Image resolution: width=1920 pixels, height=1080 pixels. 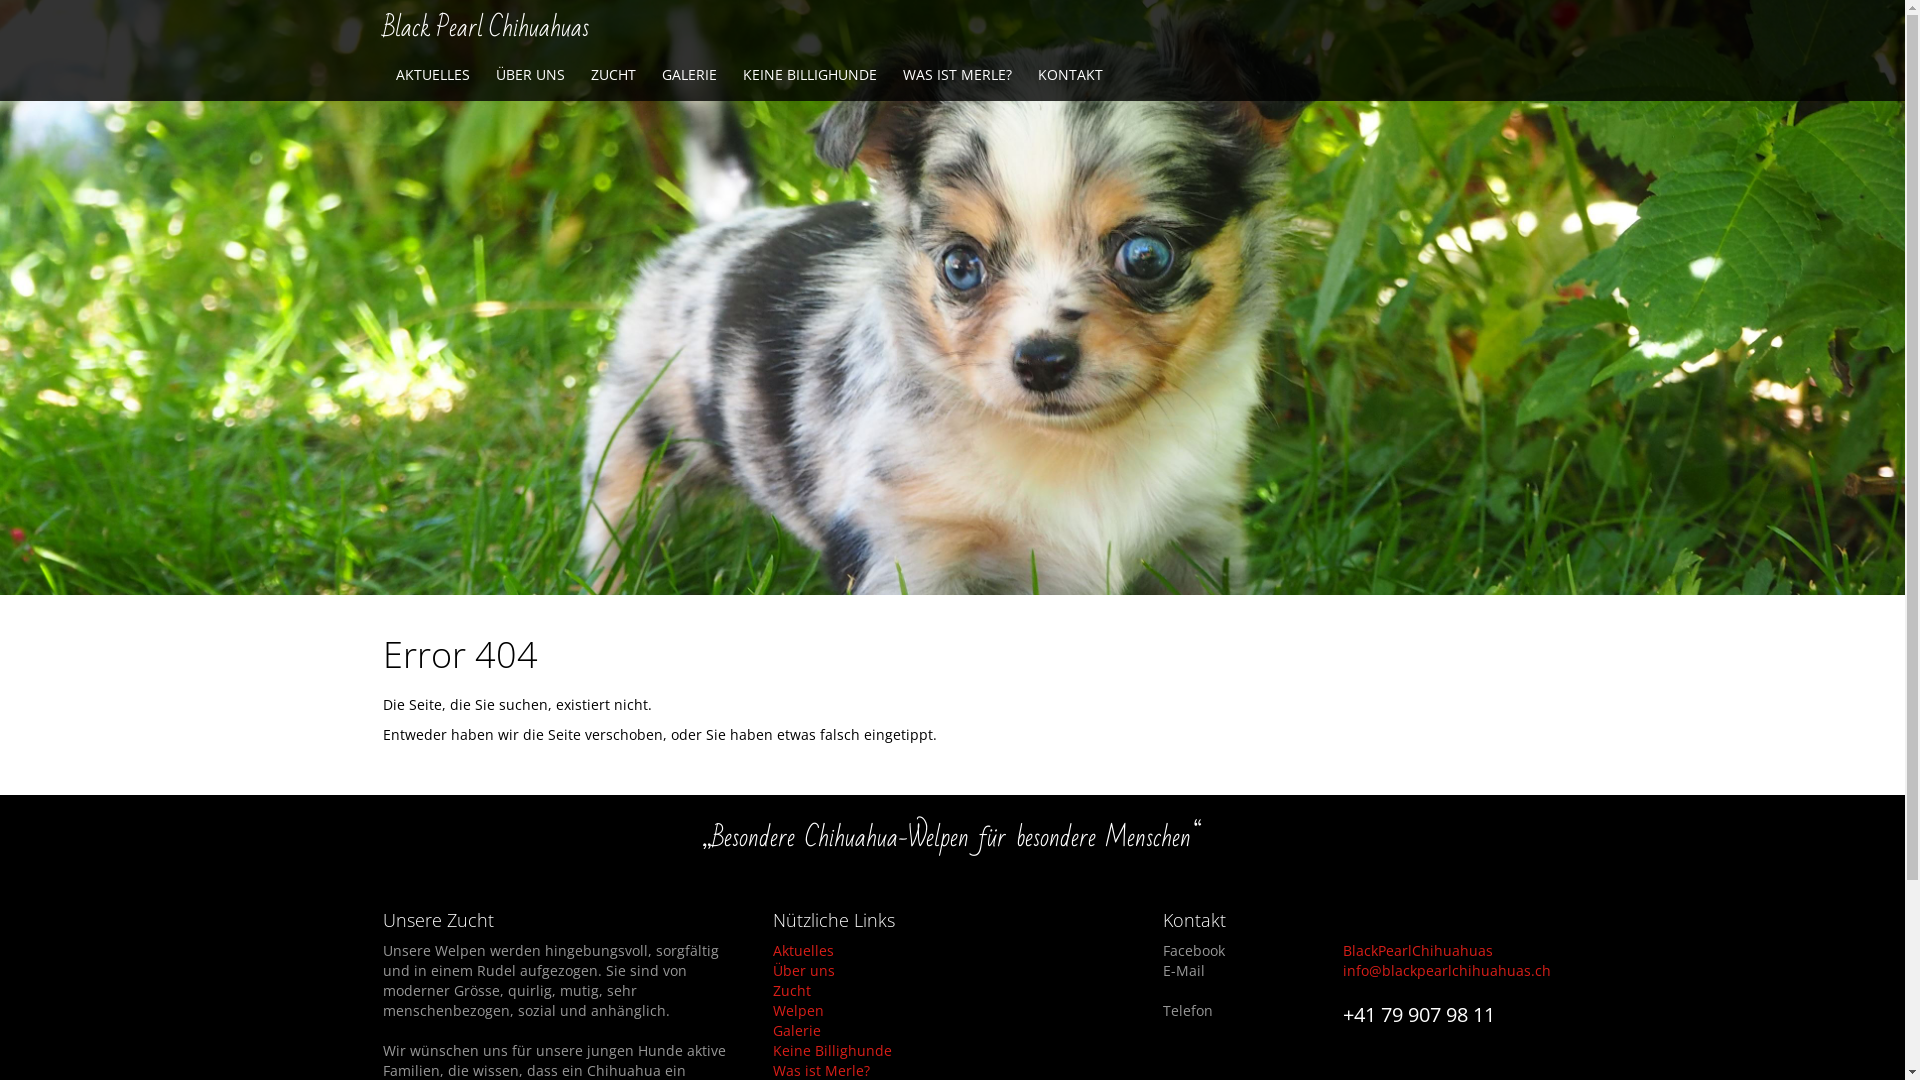 I want to click on Keine Billighunde, so click(x=952, y=1051).